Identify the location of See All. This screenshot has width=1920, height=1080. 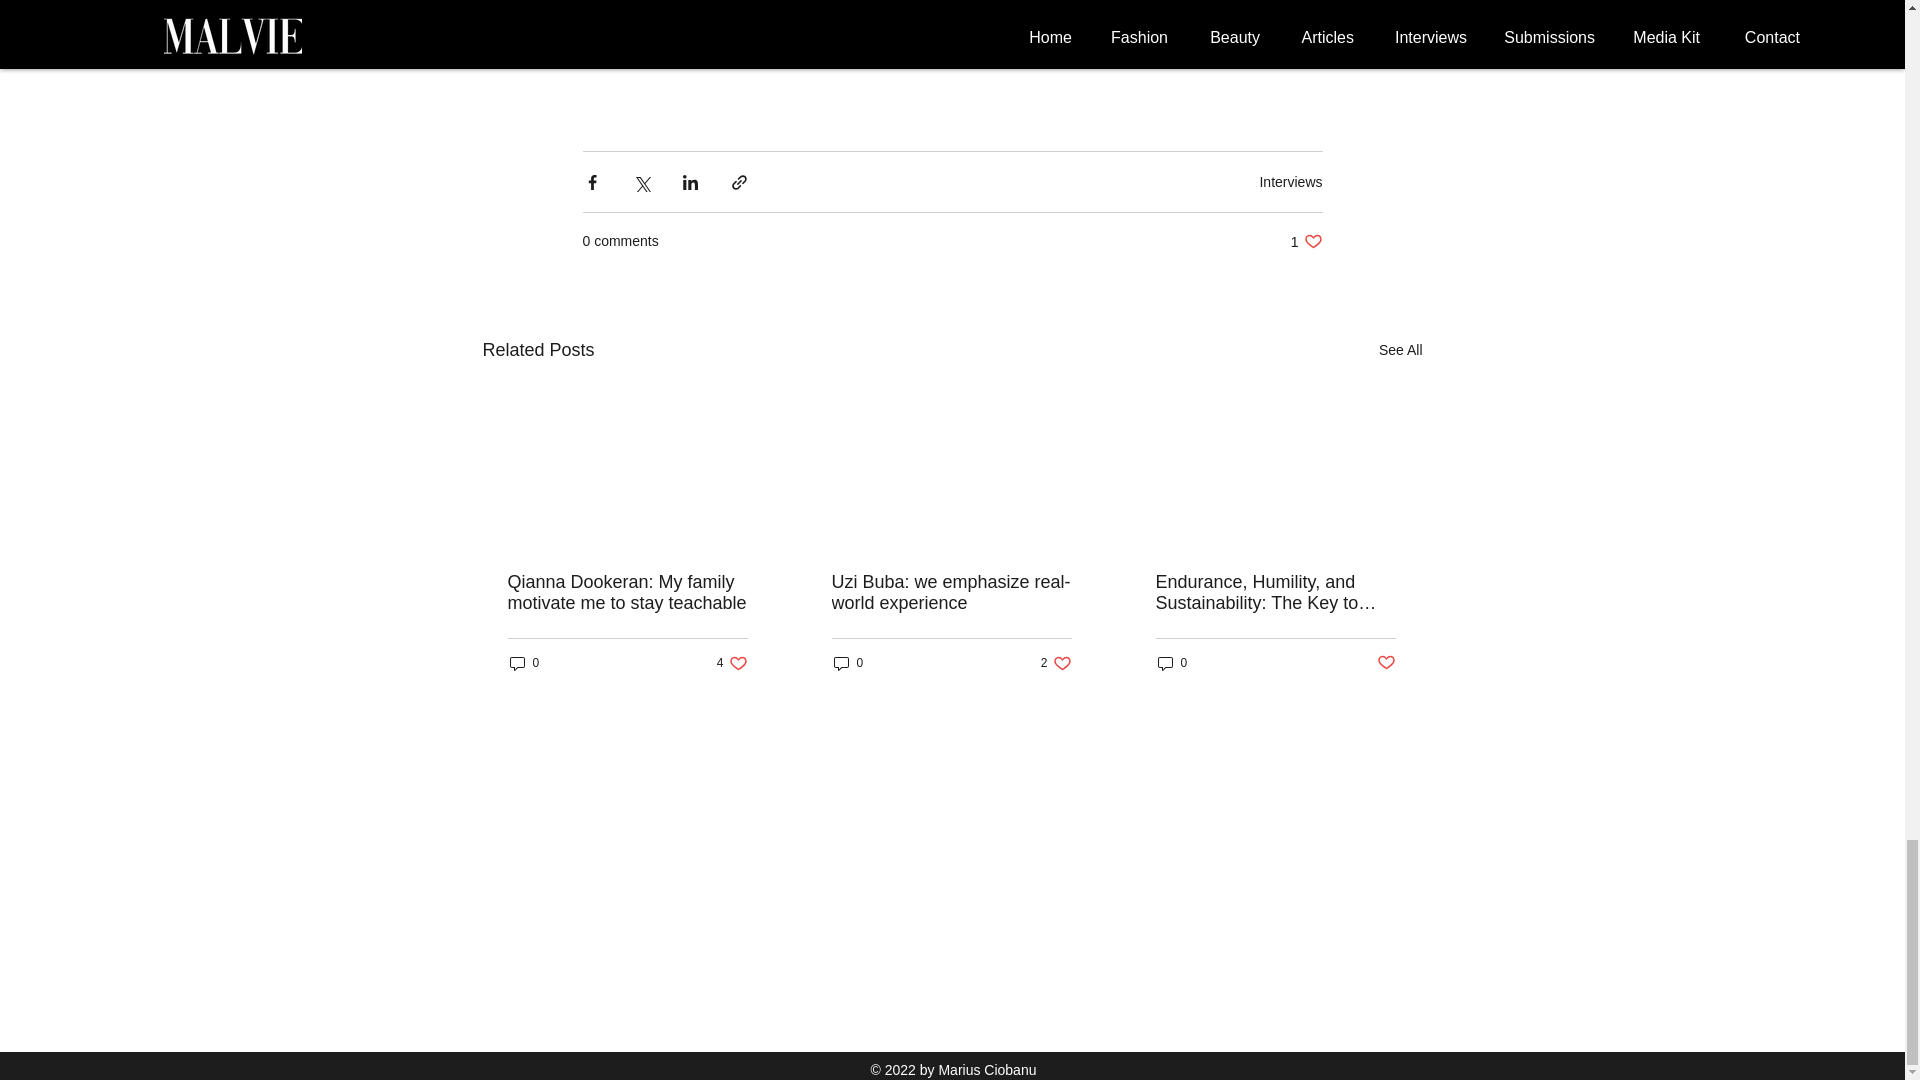
(951, 593).